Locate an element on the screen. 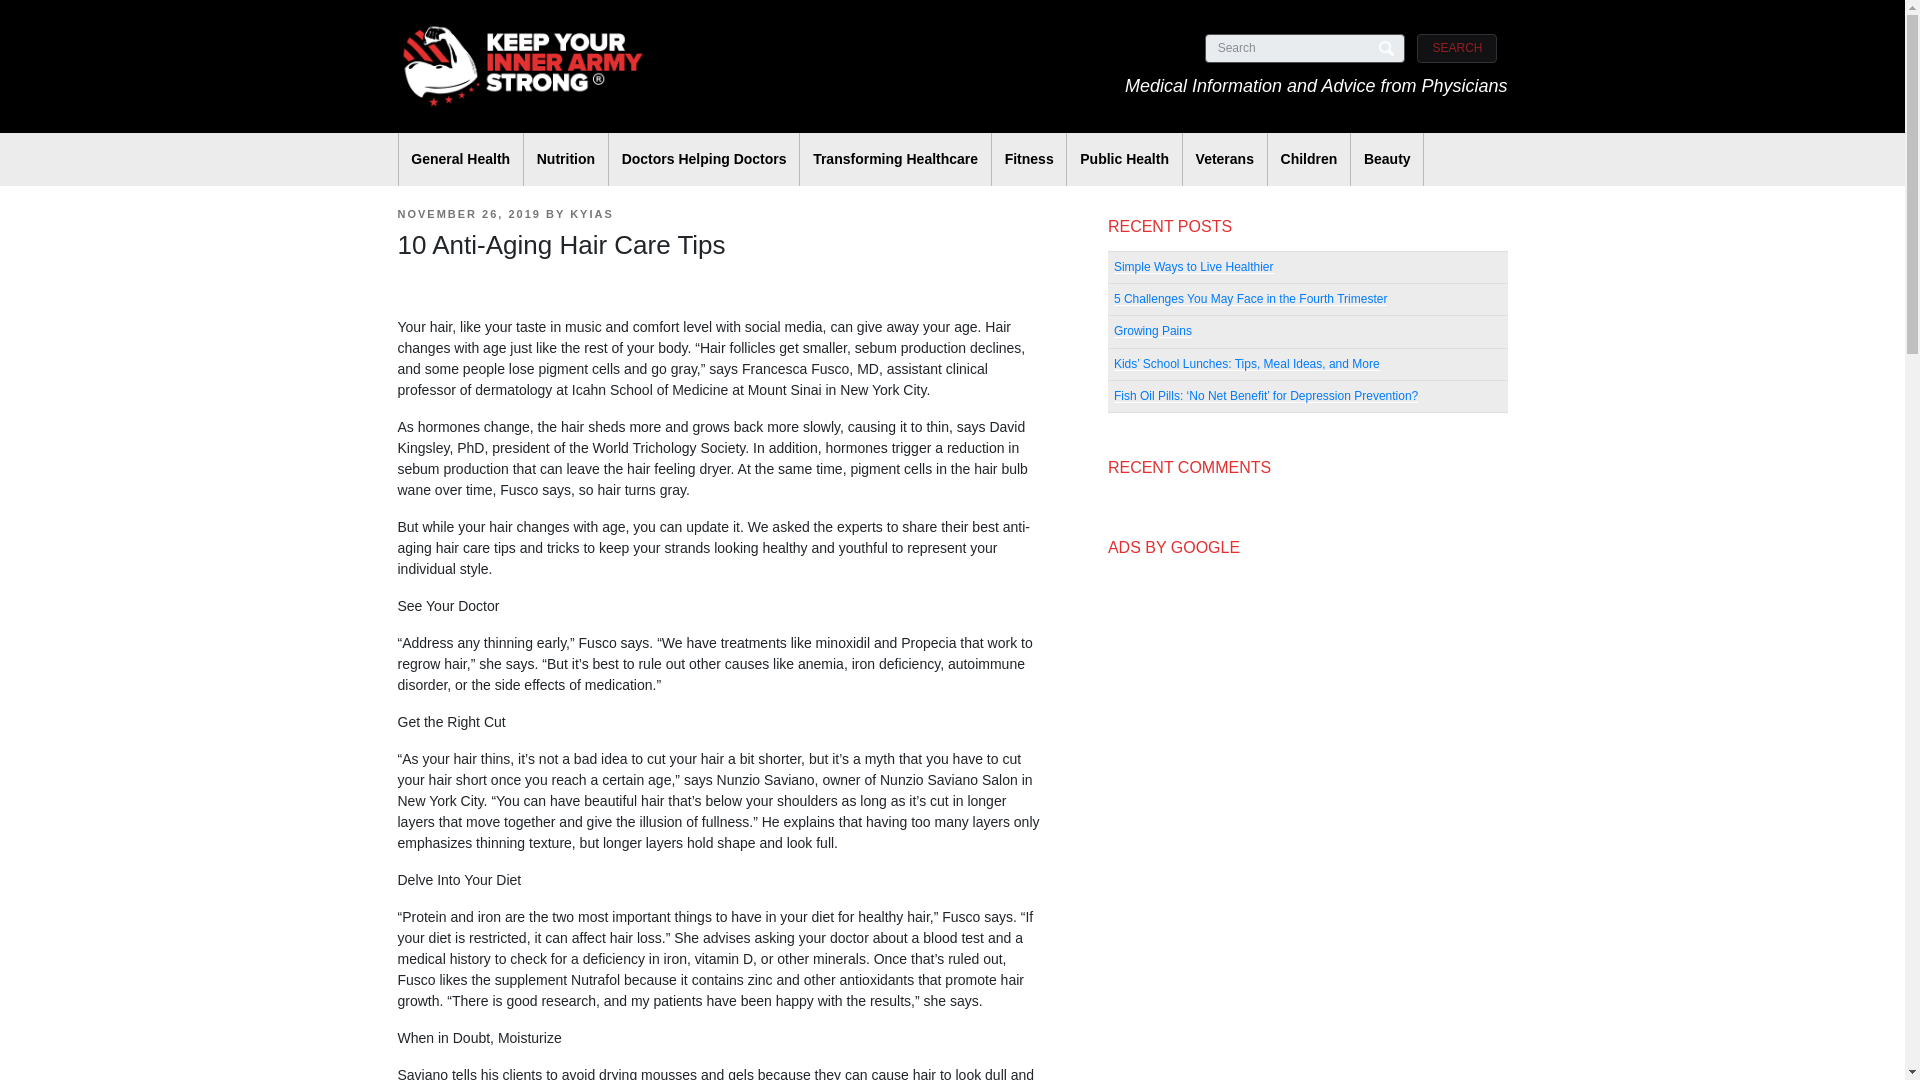 This screenshot has width=1920, height=1080. NOVEMBER 26, 2019 is located at coordinates (469, 214).